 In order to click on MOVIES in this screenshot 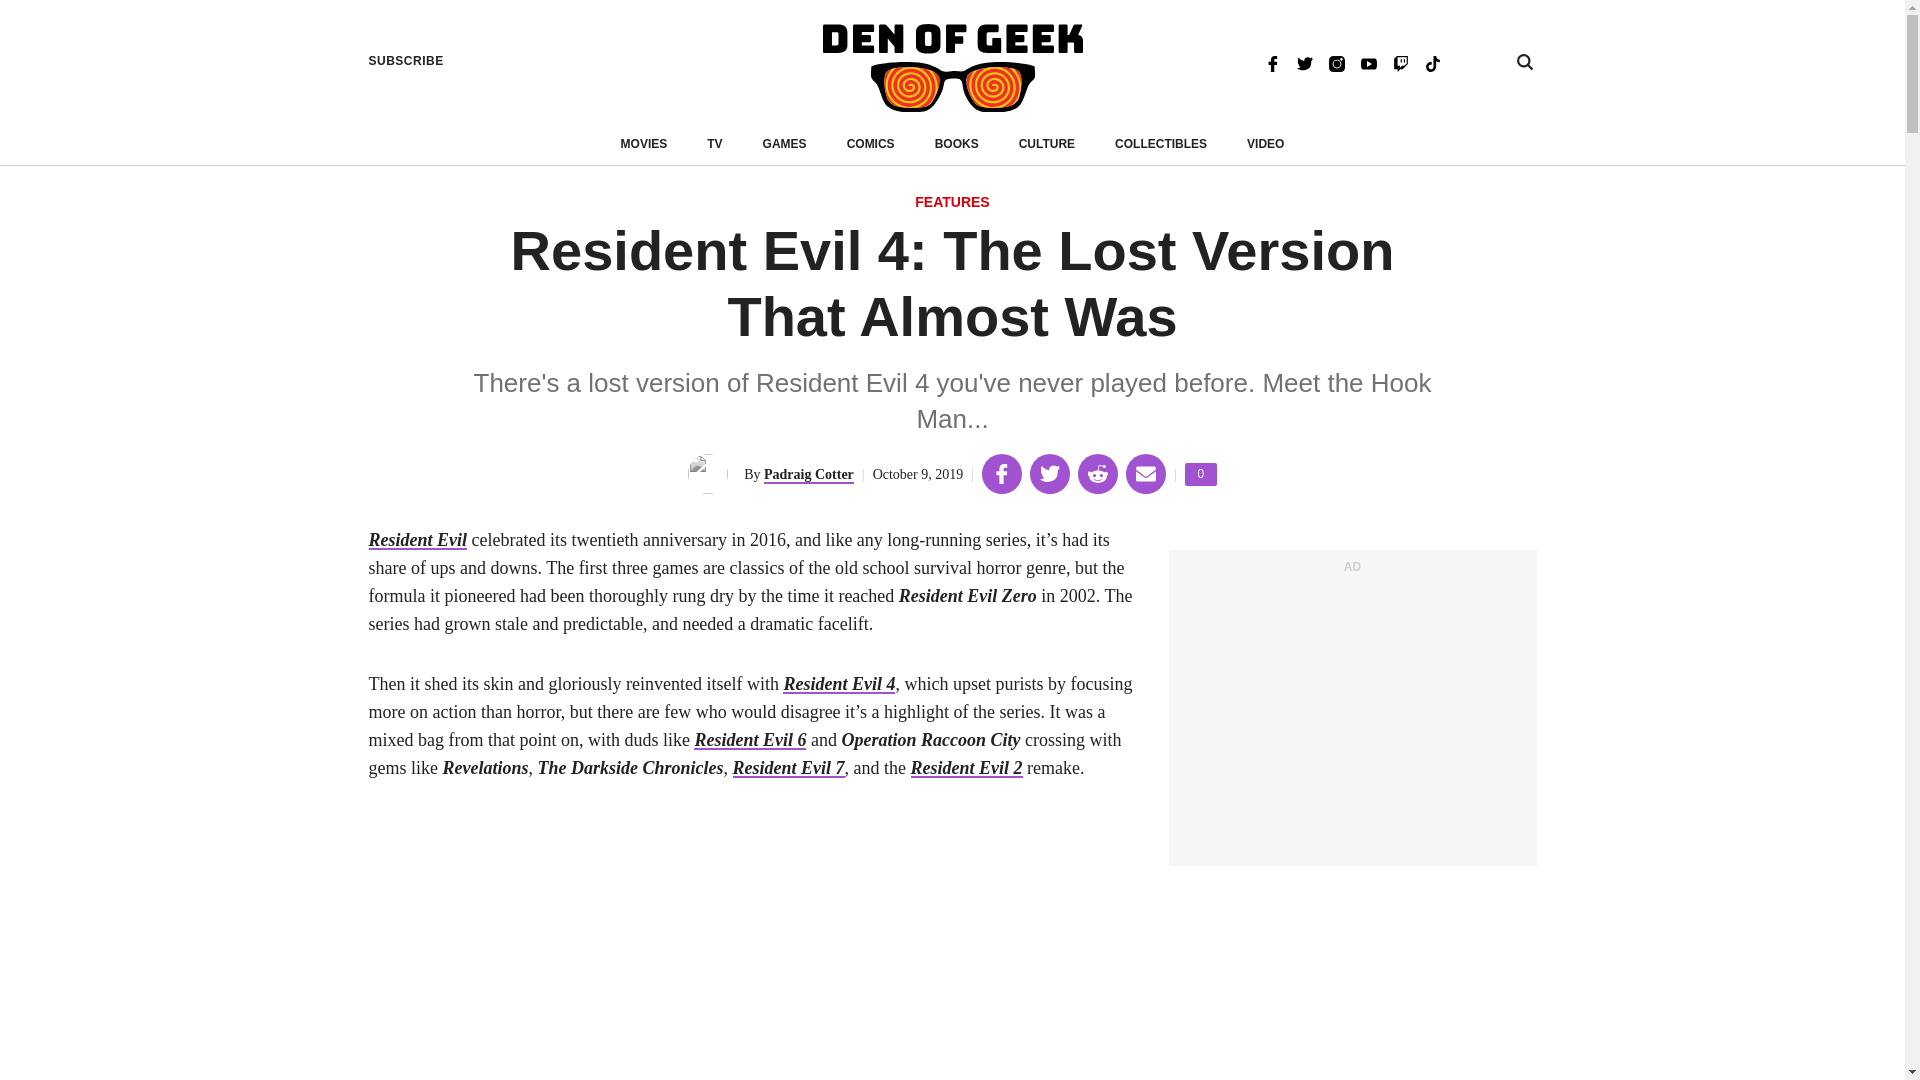, I will do `click(644, 144)`.